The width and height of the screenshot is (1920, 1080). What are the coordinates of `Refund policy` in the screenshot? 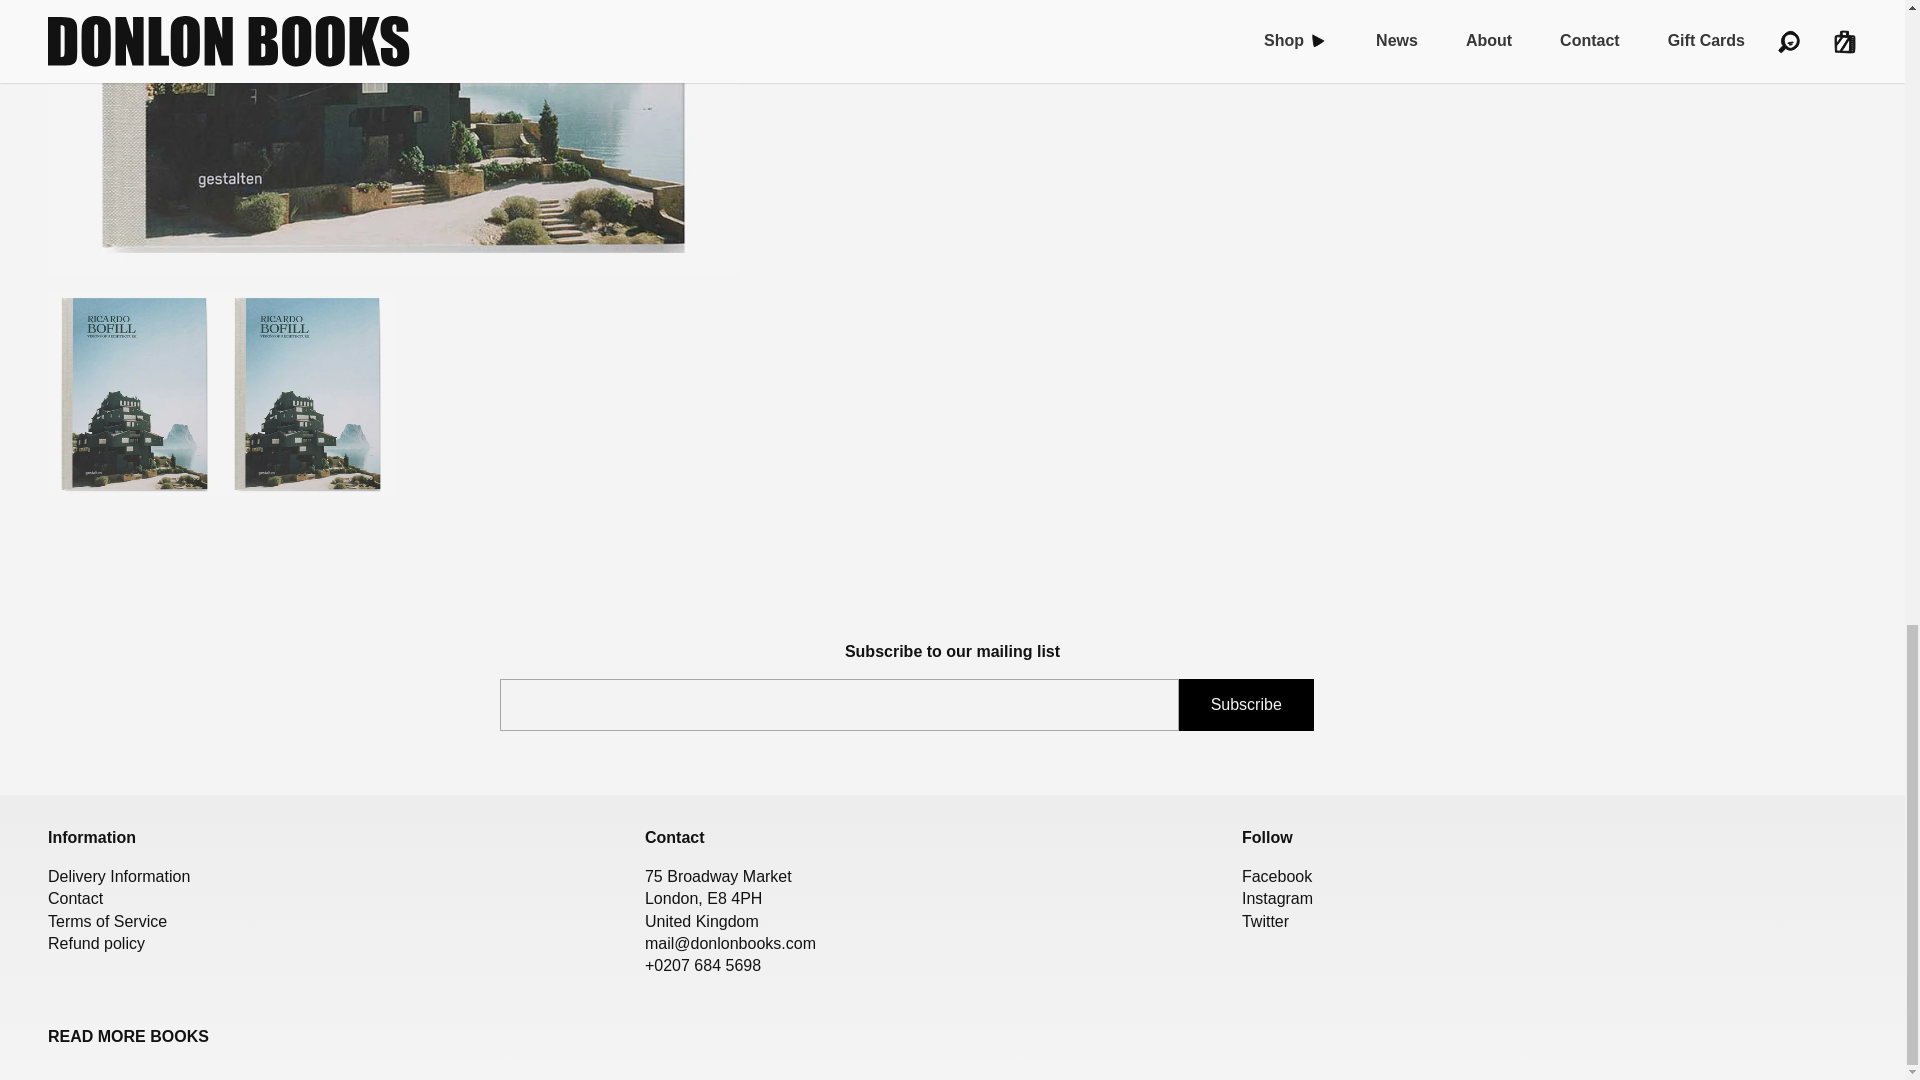 It's located at (96, 943).